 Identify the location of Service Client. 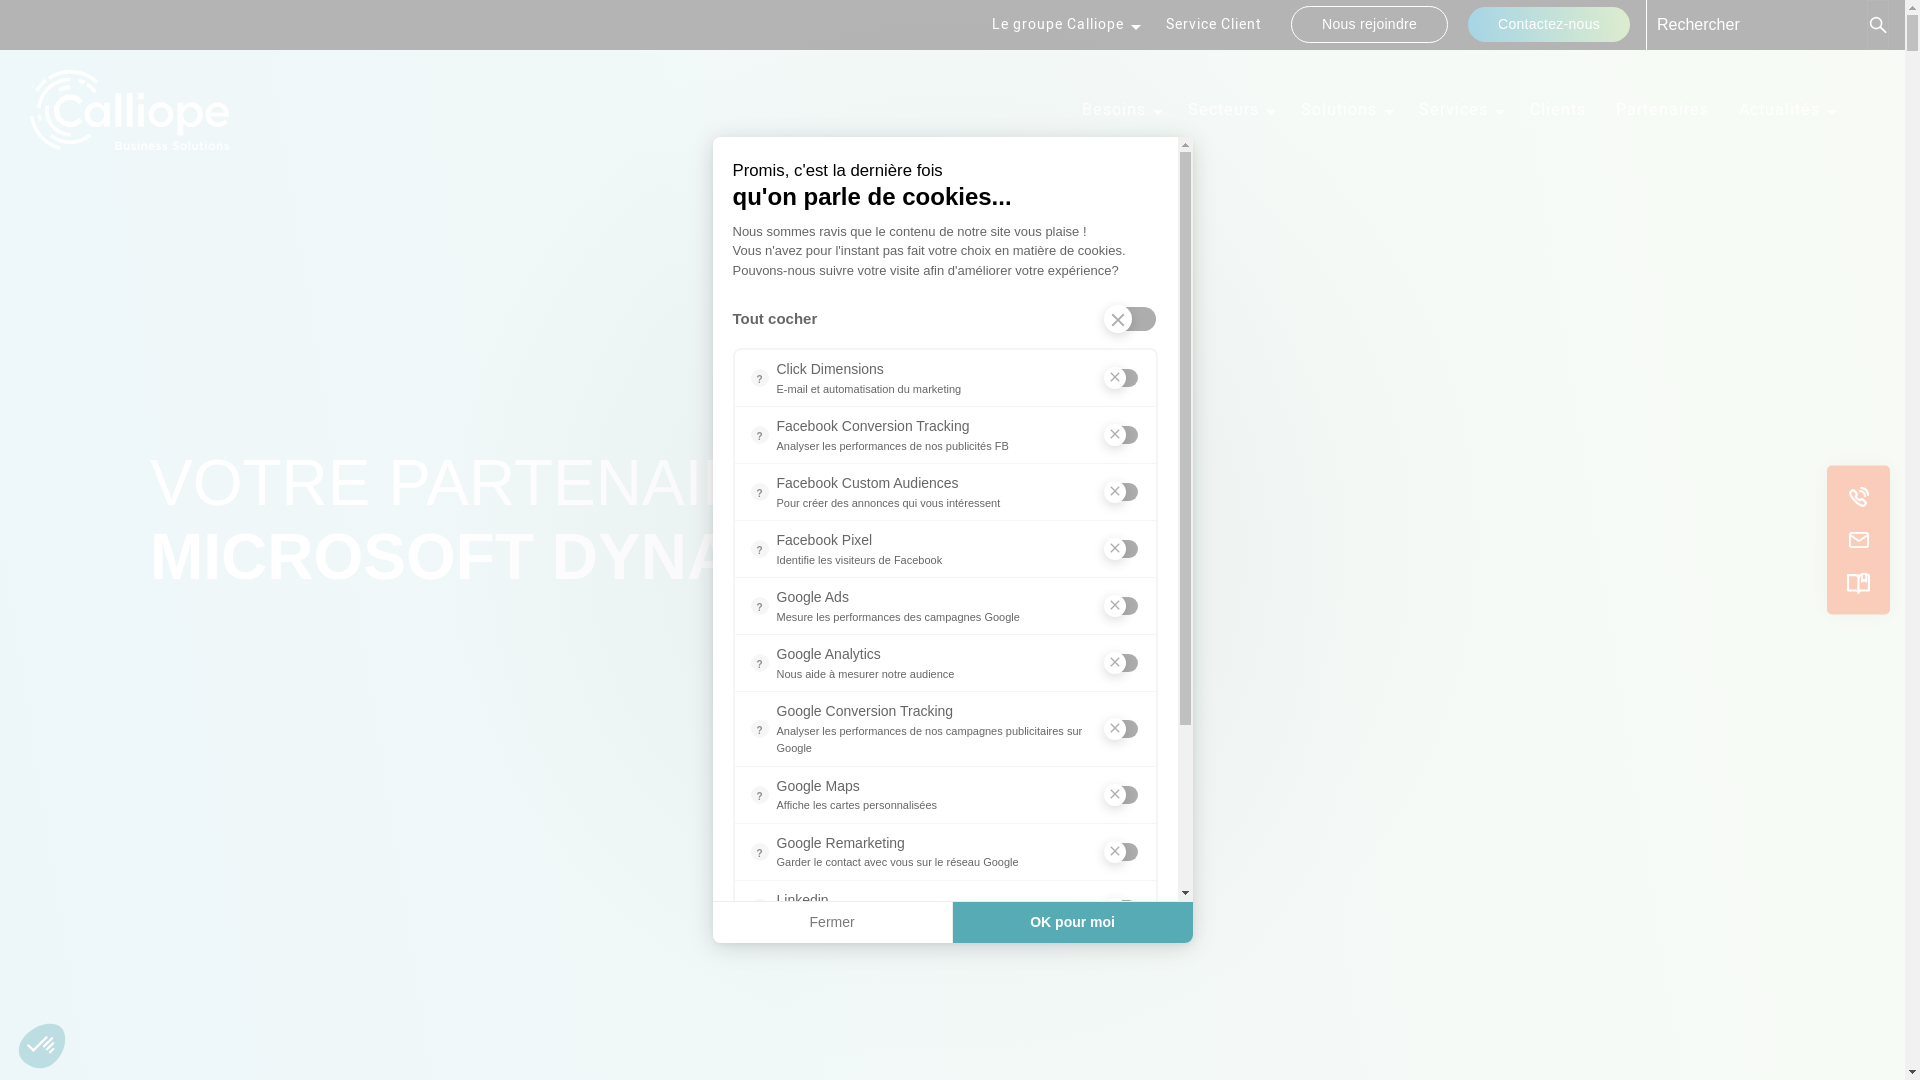
(1214, 24).